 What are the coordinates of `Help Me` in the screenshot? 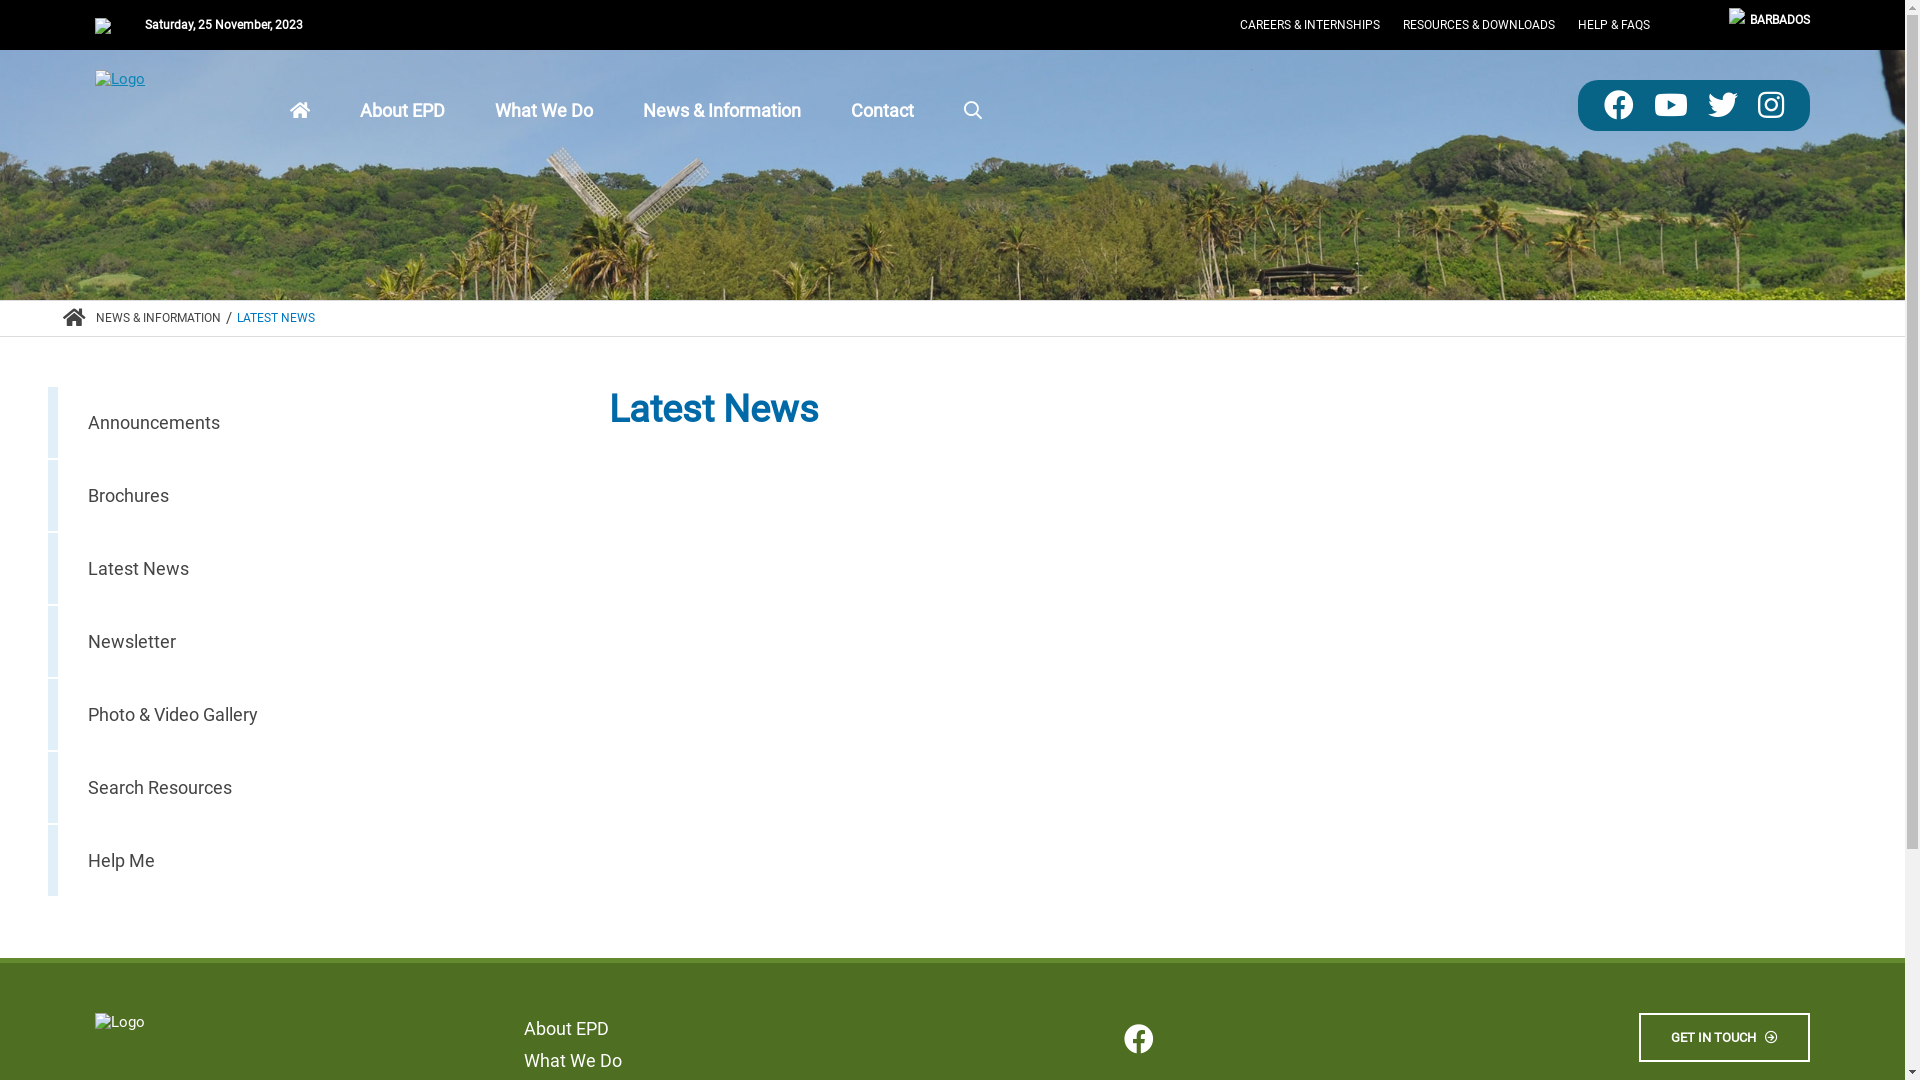 It's located at (288, 860).